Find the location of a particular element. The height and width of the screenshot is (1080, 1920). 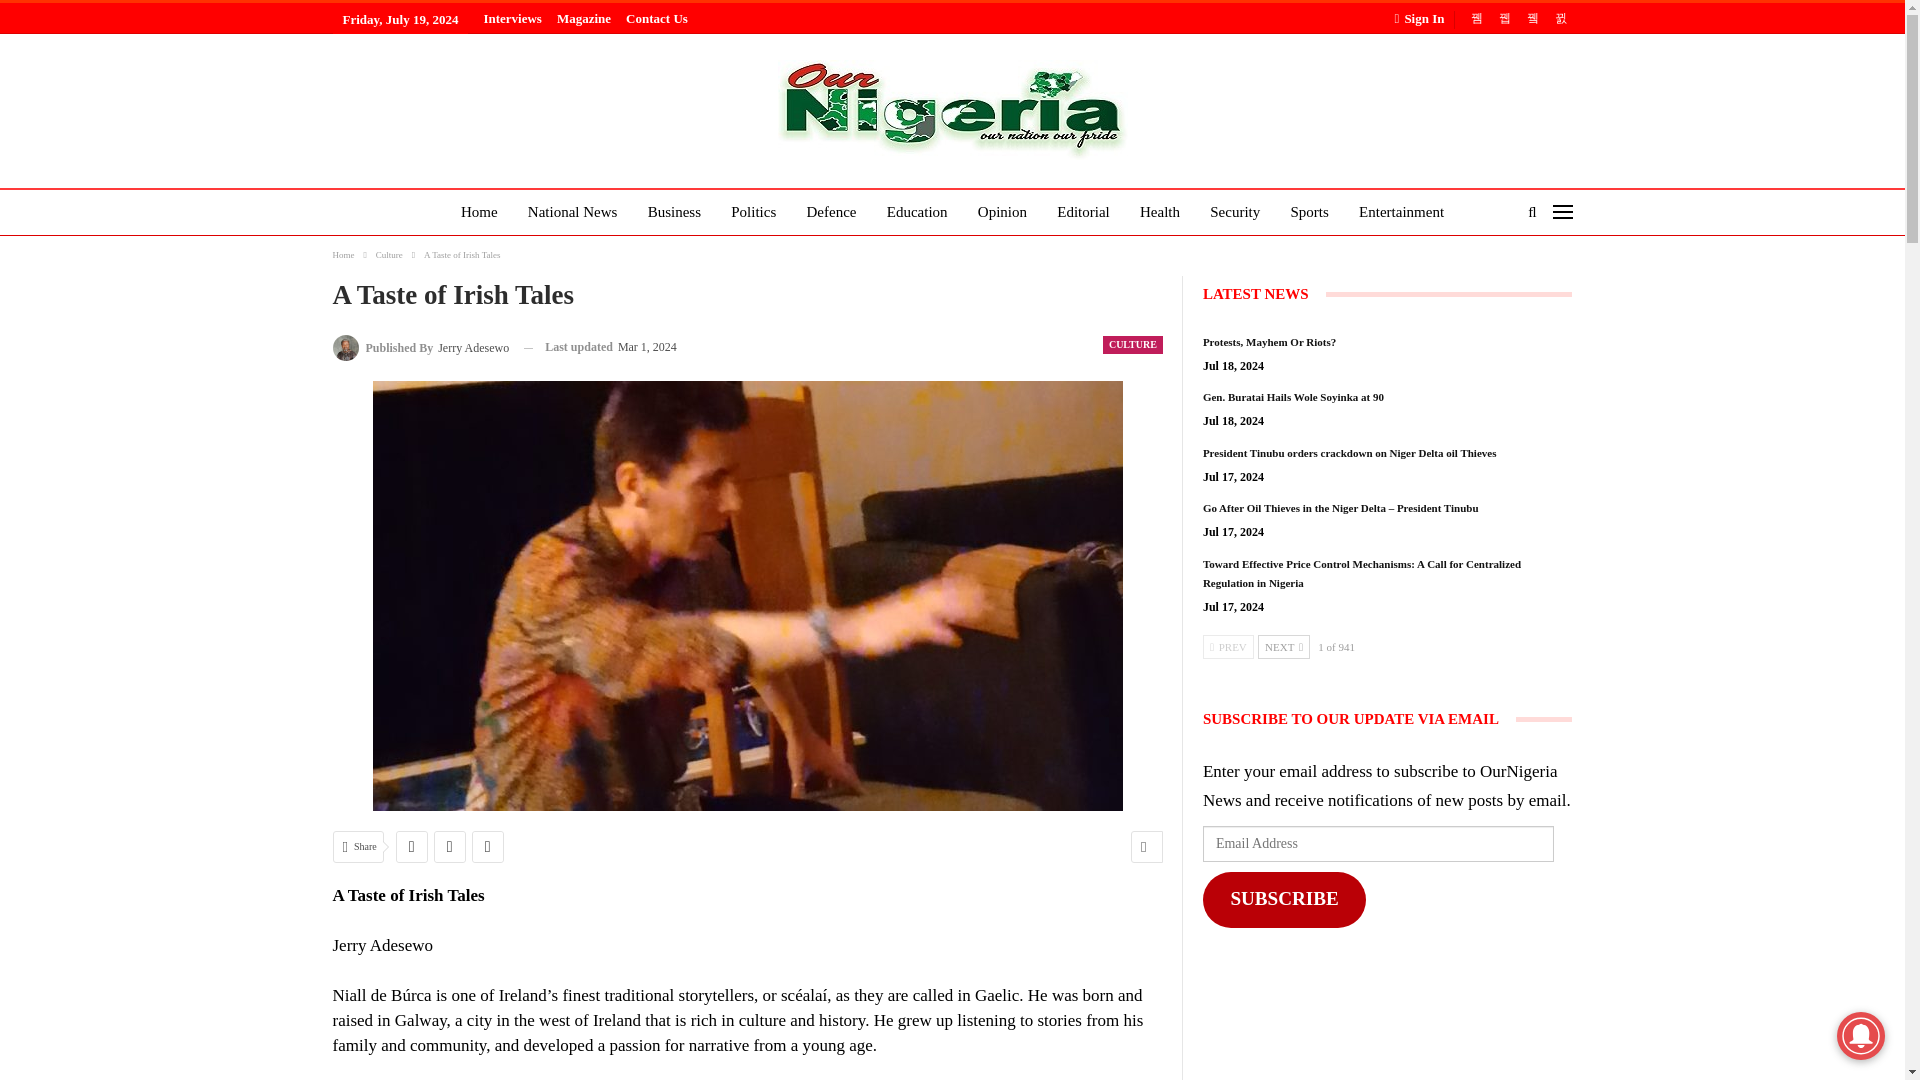

Defence is located at coordinates (832, 213).